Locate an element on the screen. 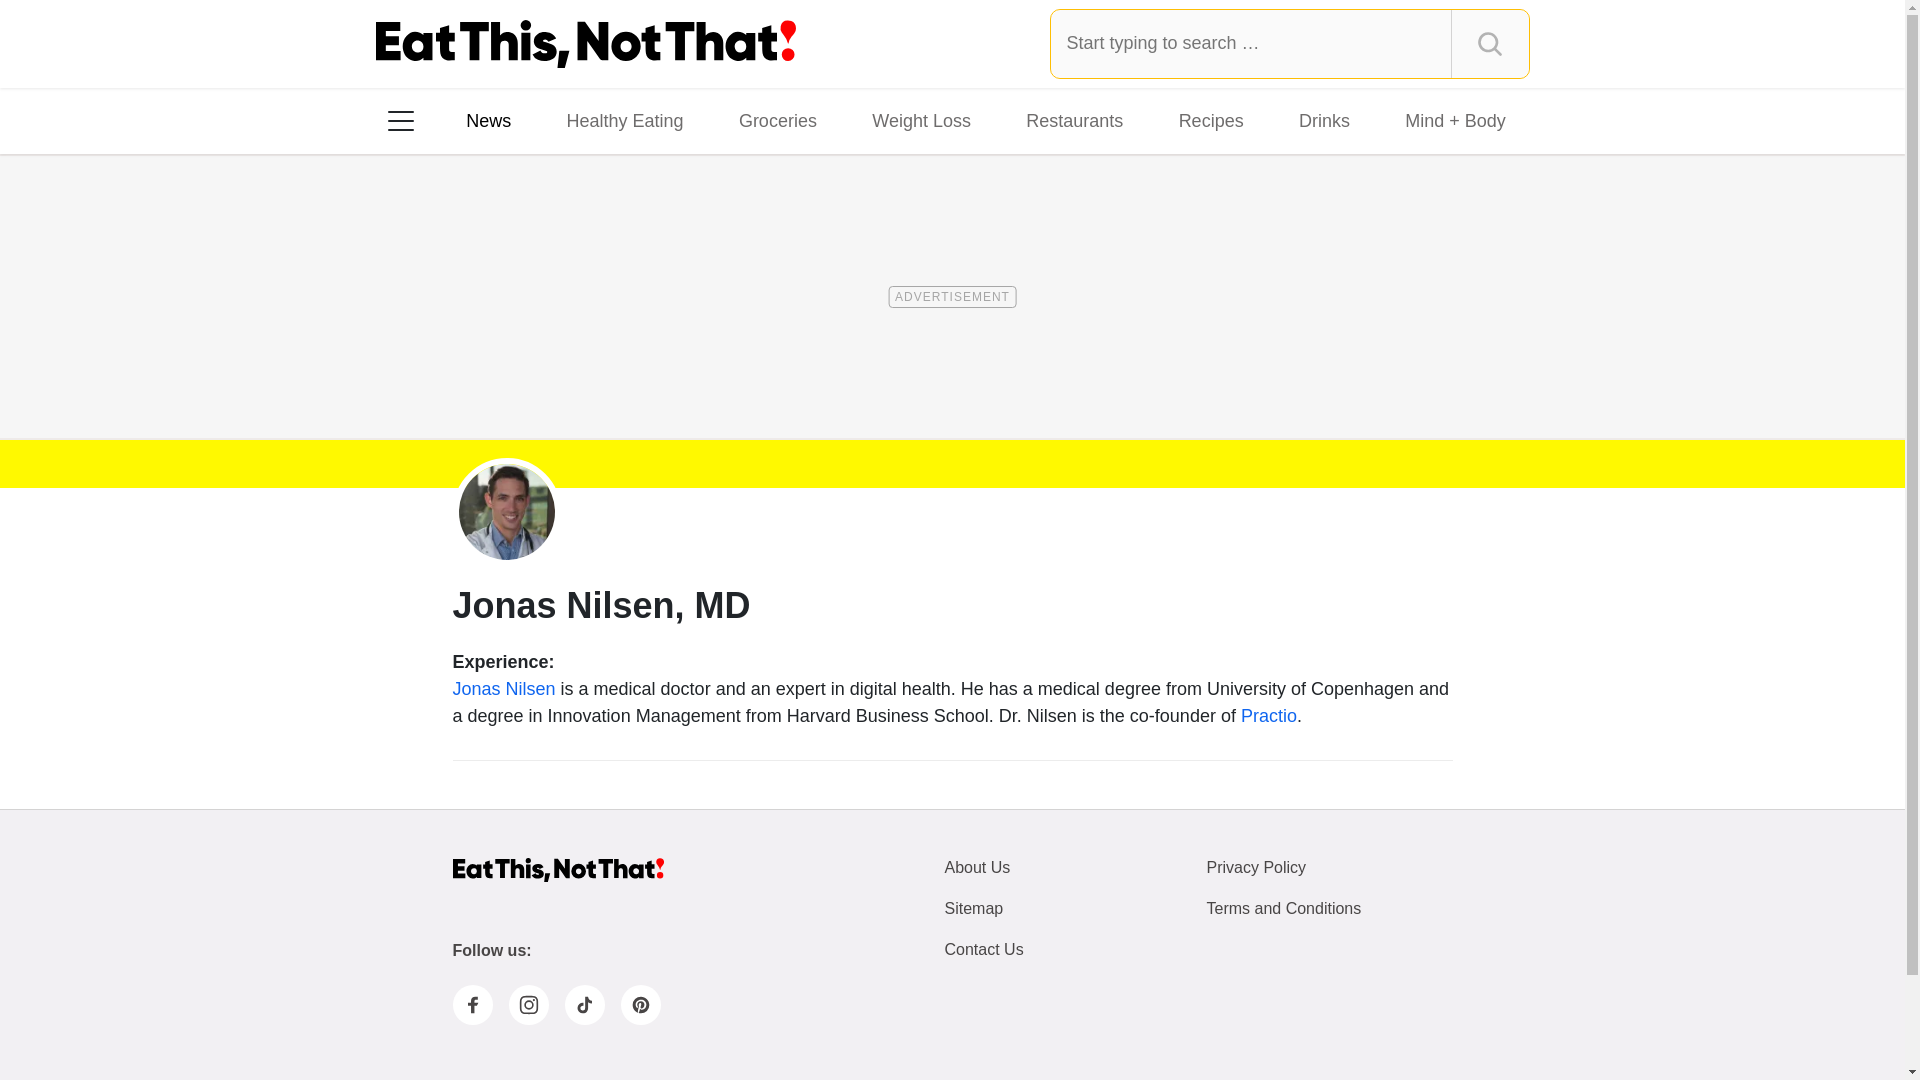 This screenshot has width=1920, height=1080. Pinterest is located at coordinates (640, 1004).